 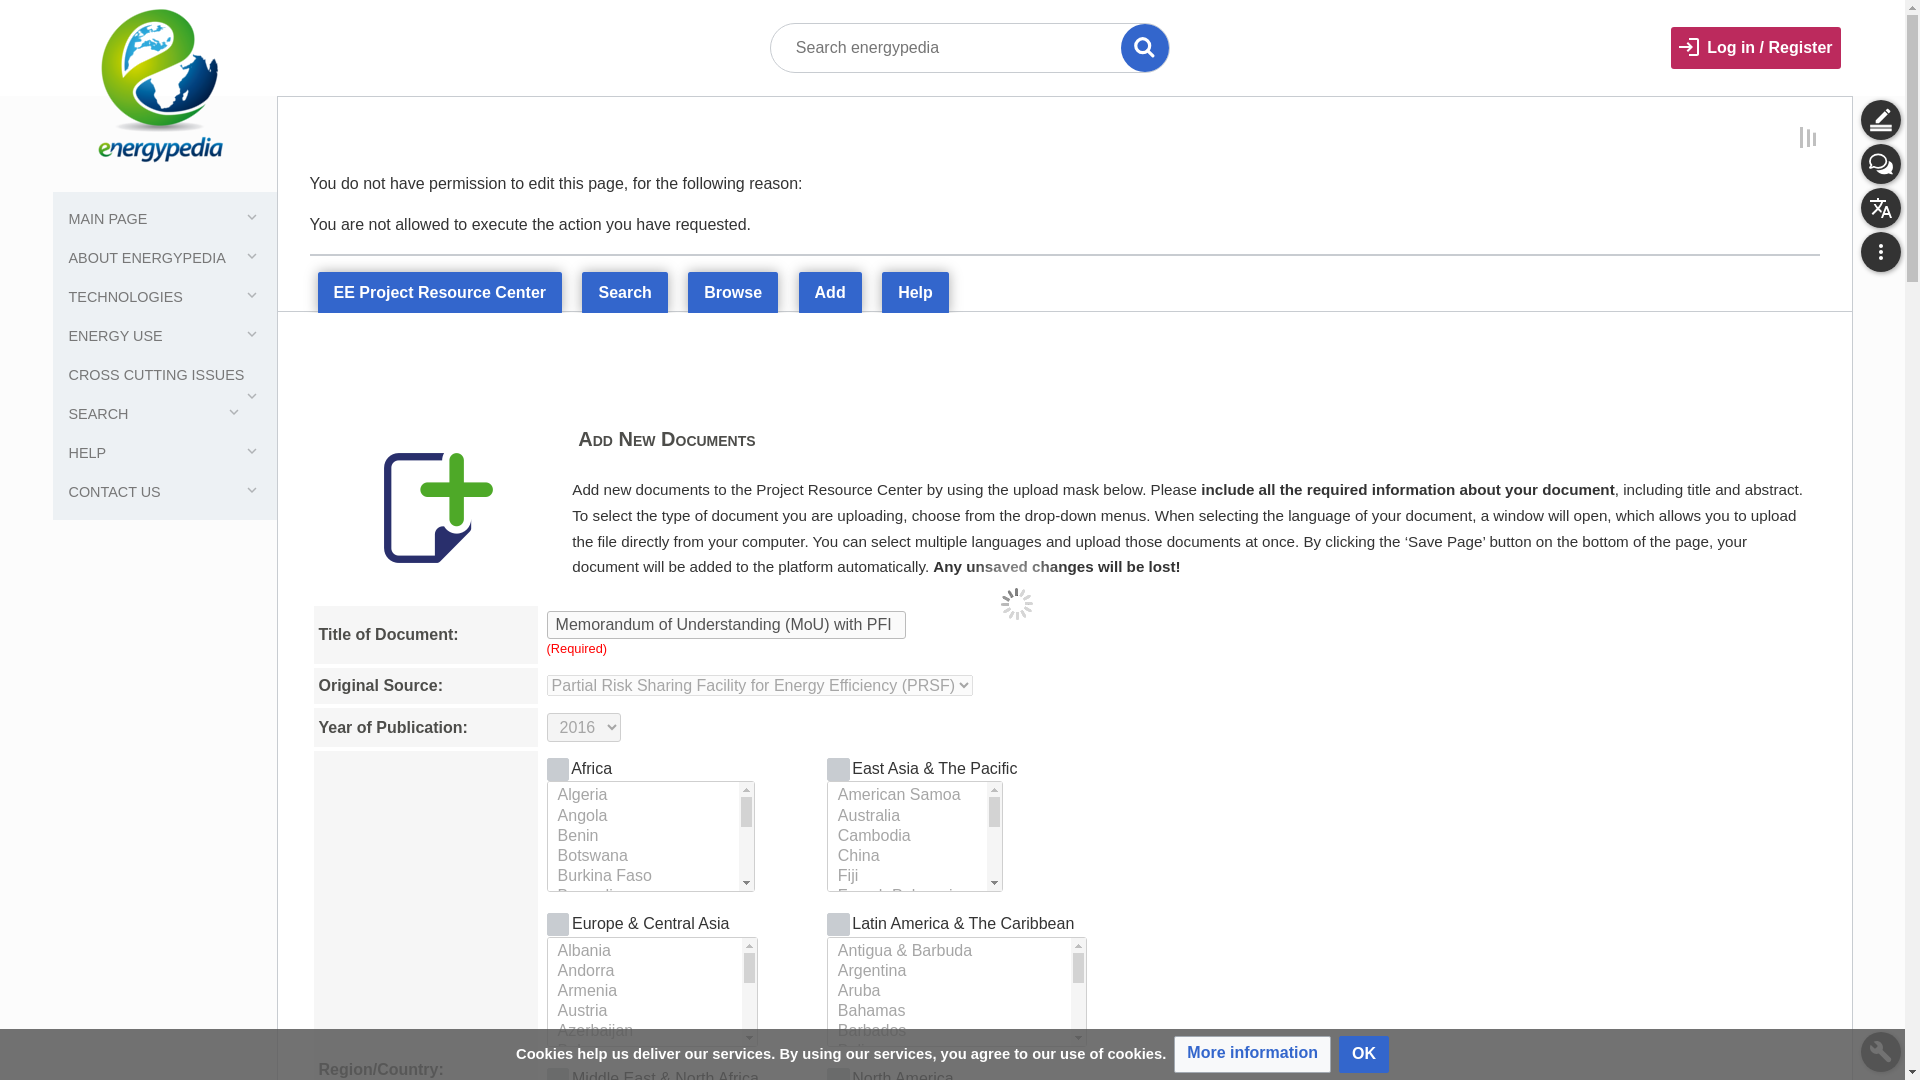 What do you see at coordinates (914, 292) in the screenshot?
I see `Renewable Energy Project Resource Center Help and FAQs` at bounding box center [914, 292].